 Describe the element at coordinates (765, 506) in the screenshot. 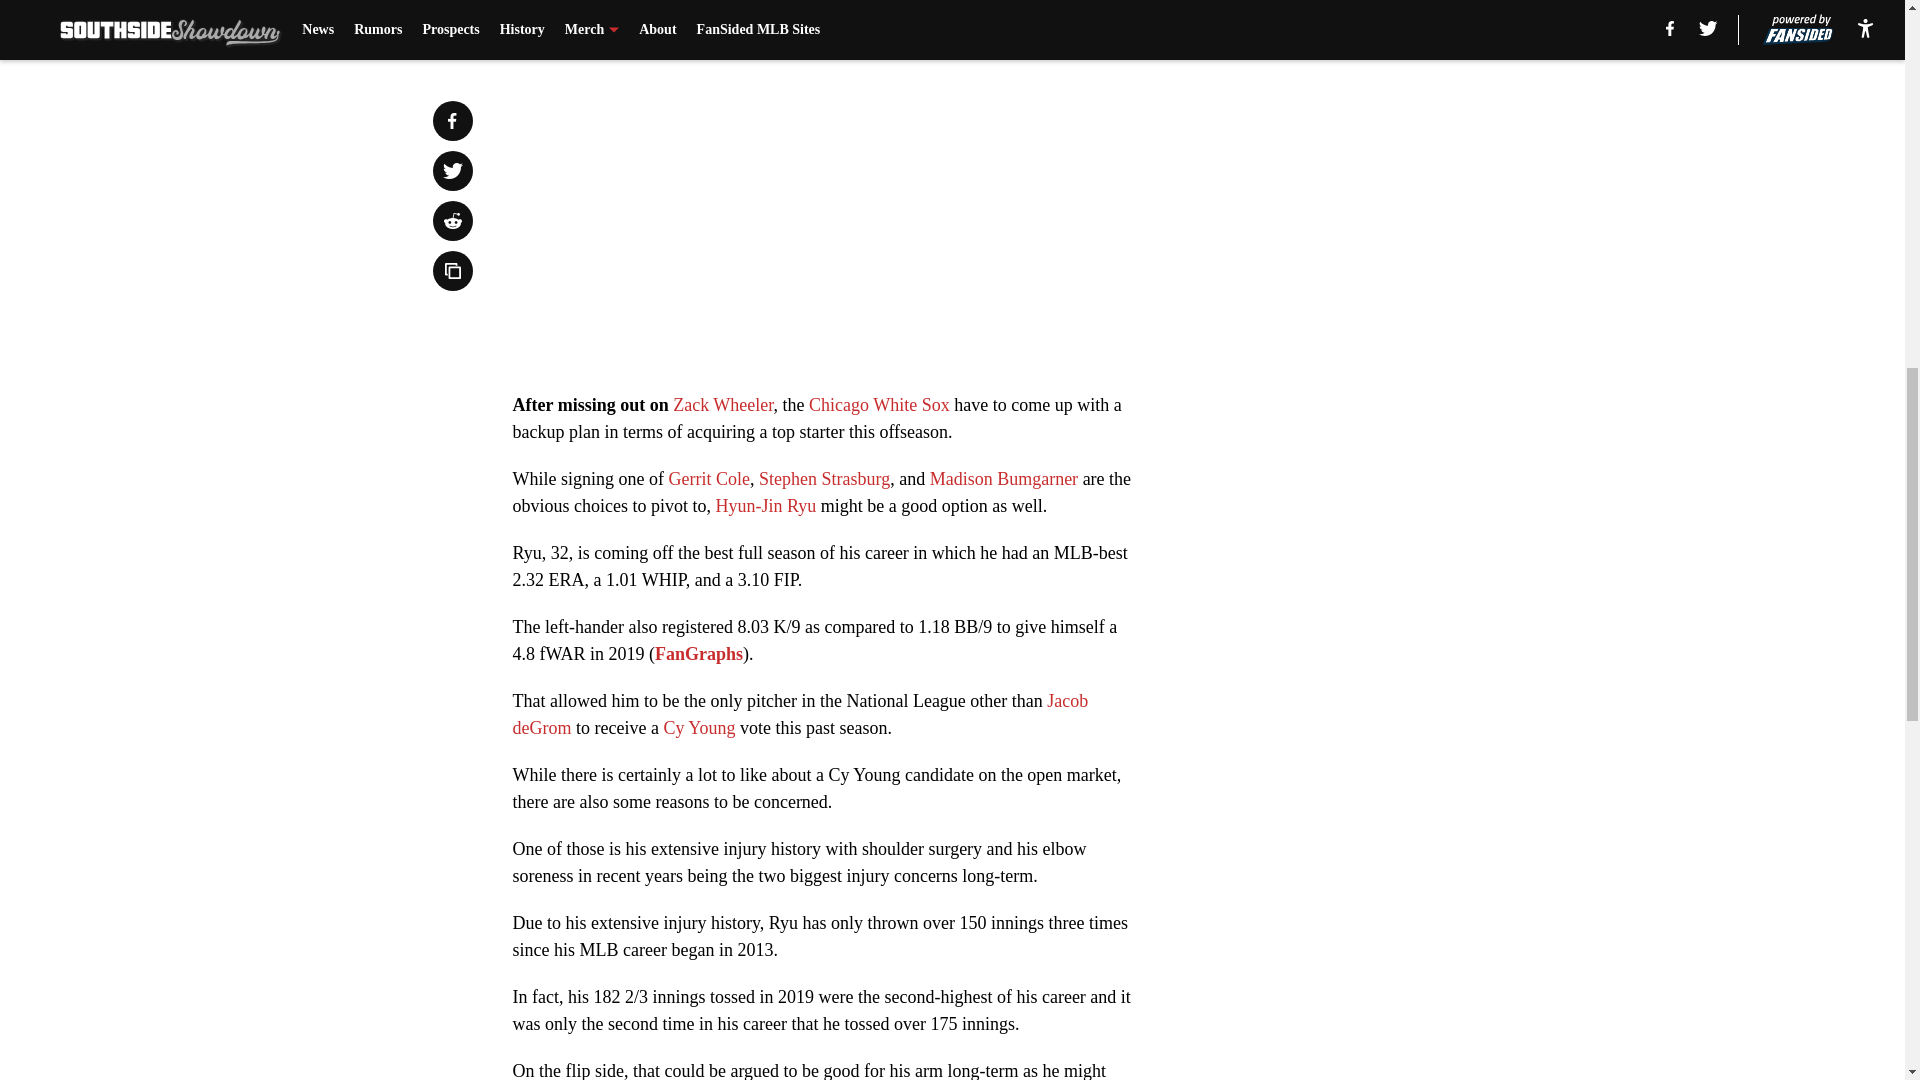

I see `Hyun-Jin Ryu` at that location.